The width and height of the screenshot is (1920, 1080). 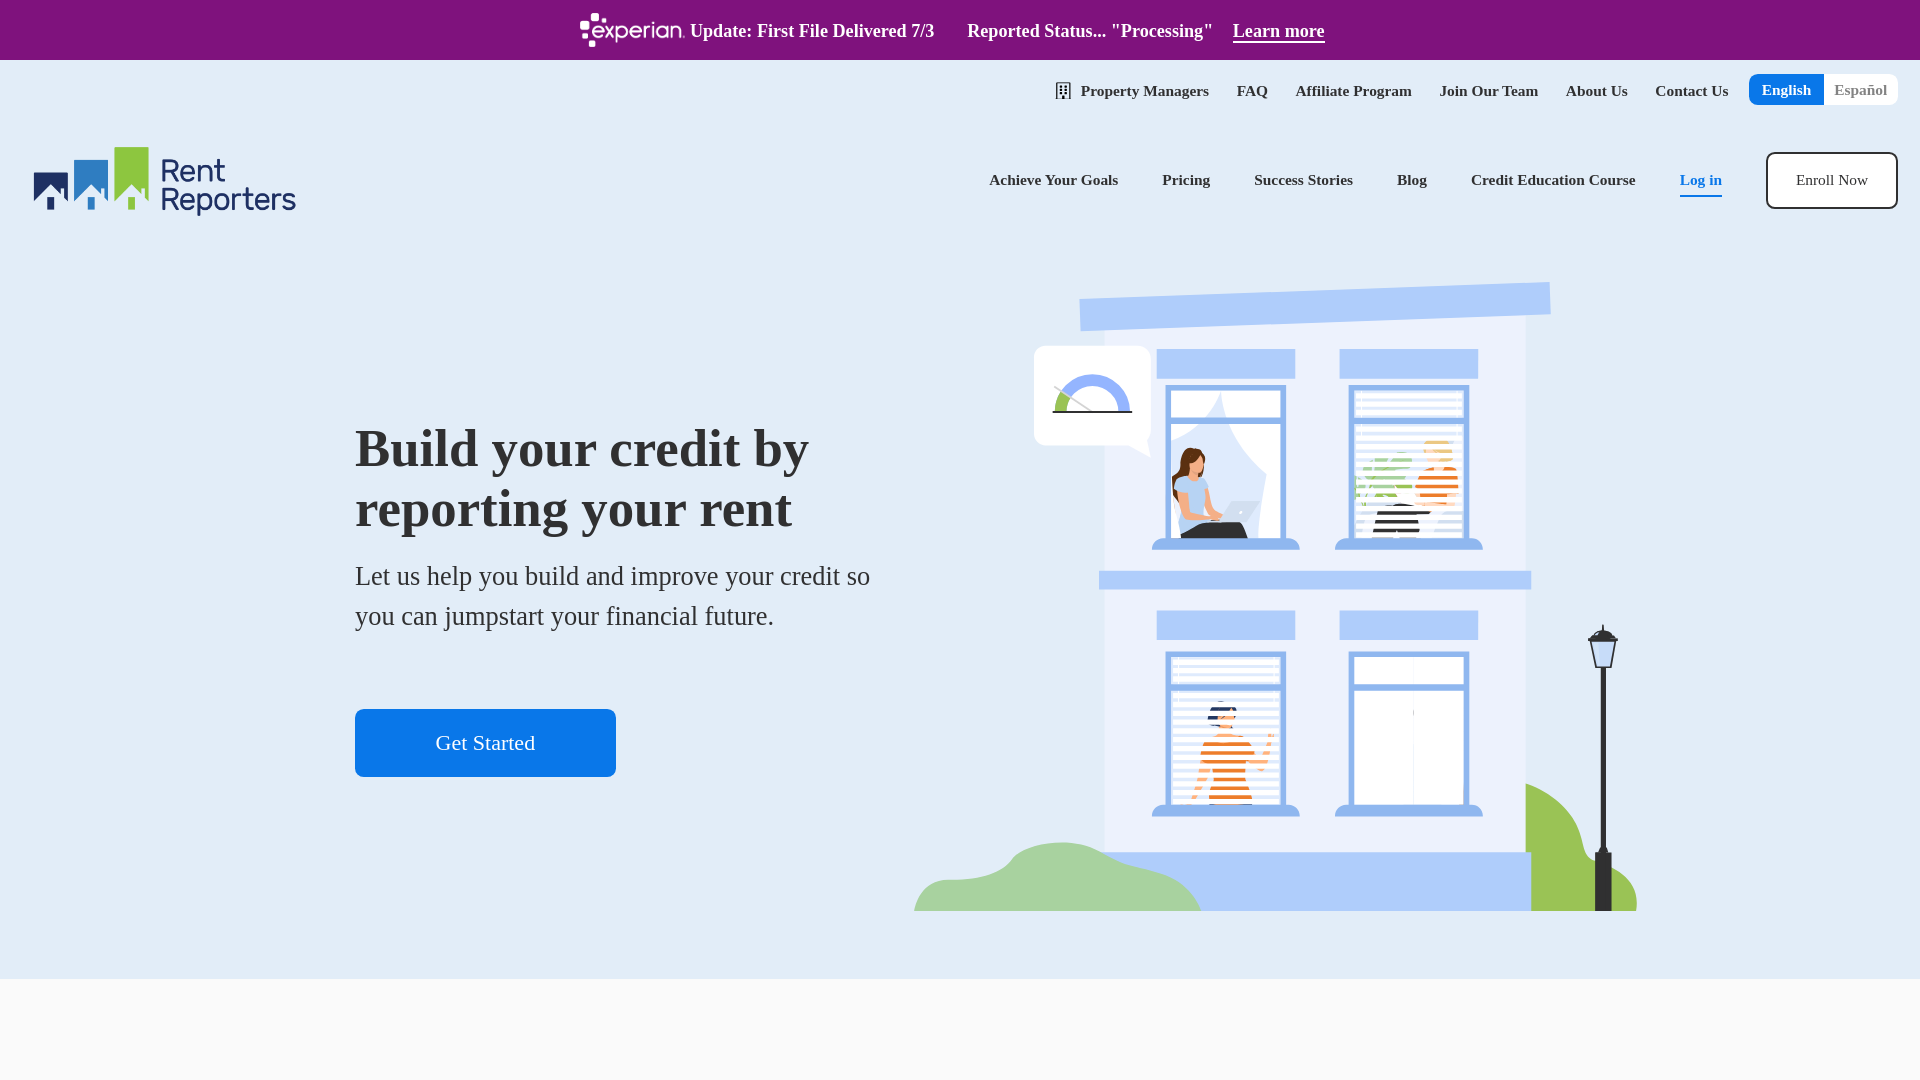 I want to click on FAQ, so click(x=1252, y=90).